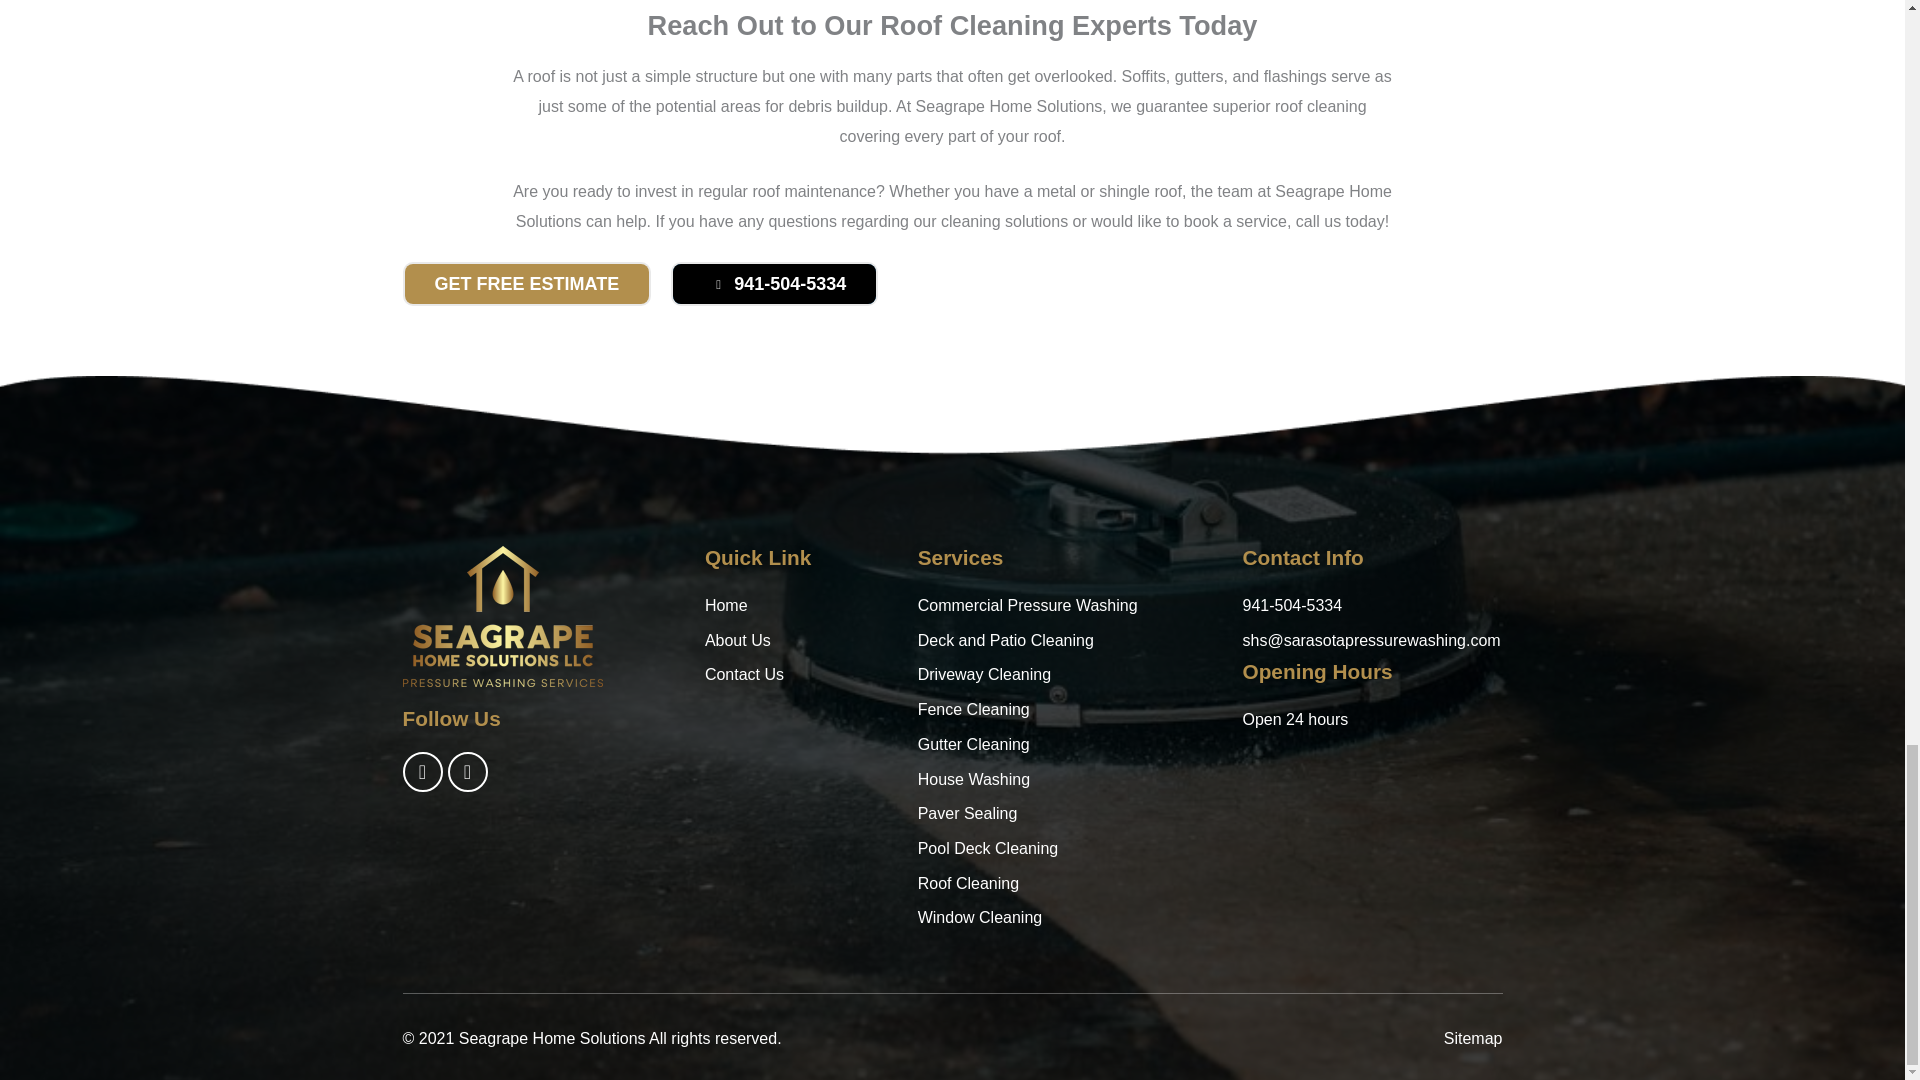 The image size is (1920, 1080). Describe the element at coordinates (801, 640) in the screenshot. I see `About Us` at that location.